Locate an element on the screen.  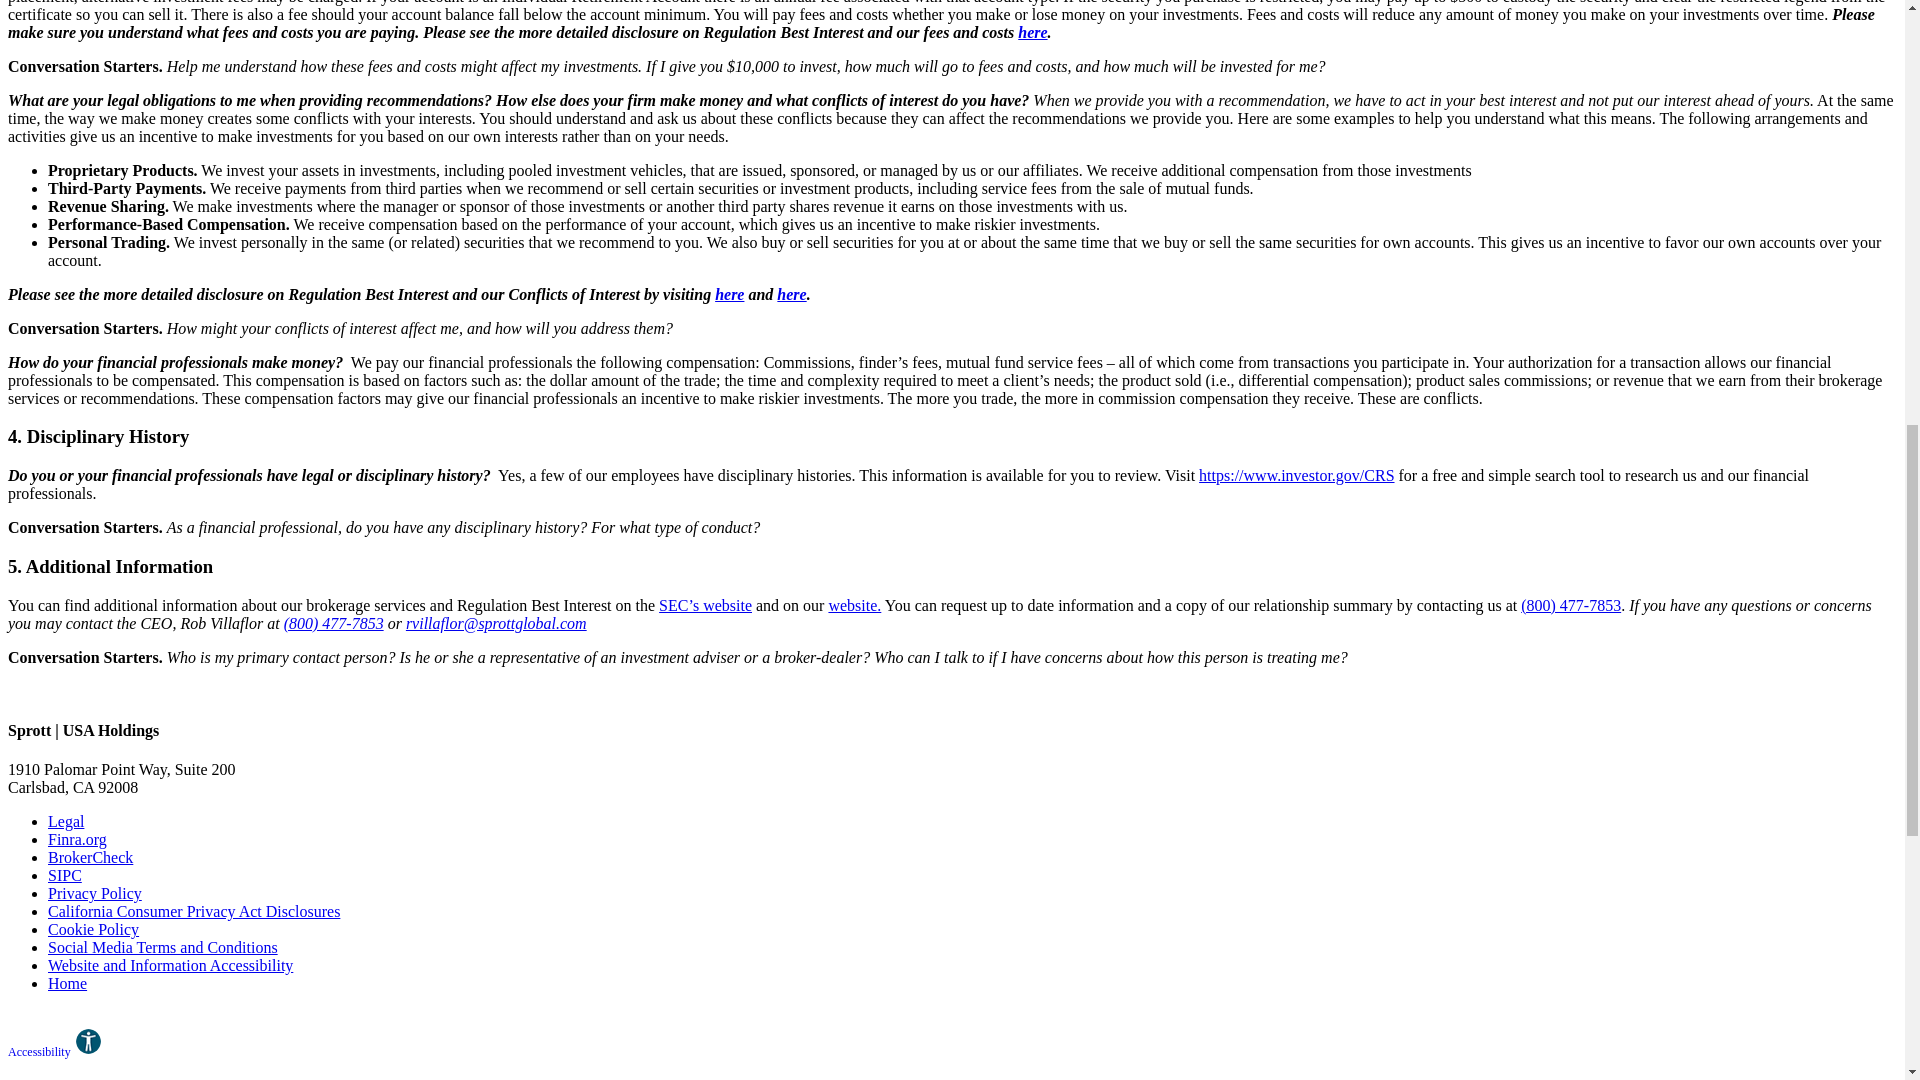
Home is located at coordinates (67, 984).